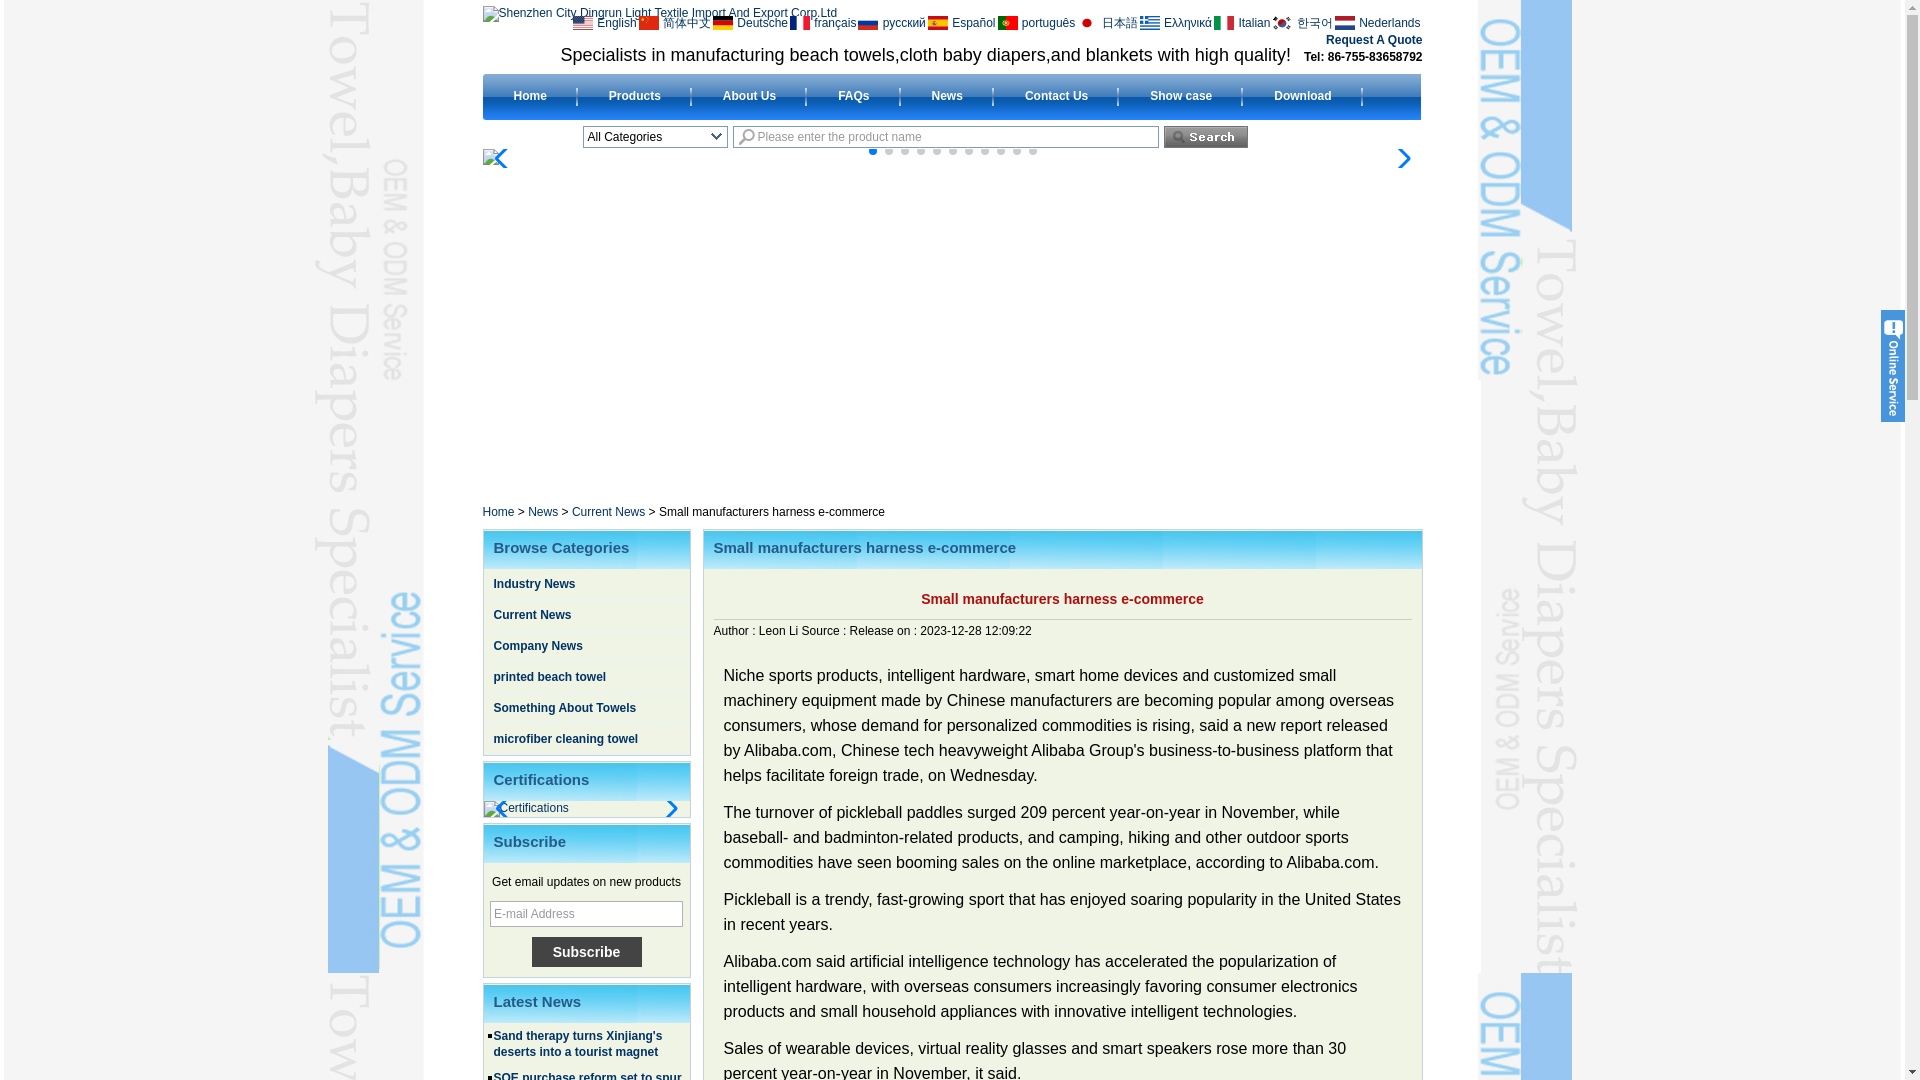  I want to click on Italian, so click(1242, 22).